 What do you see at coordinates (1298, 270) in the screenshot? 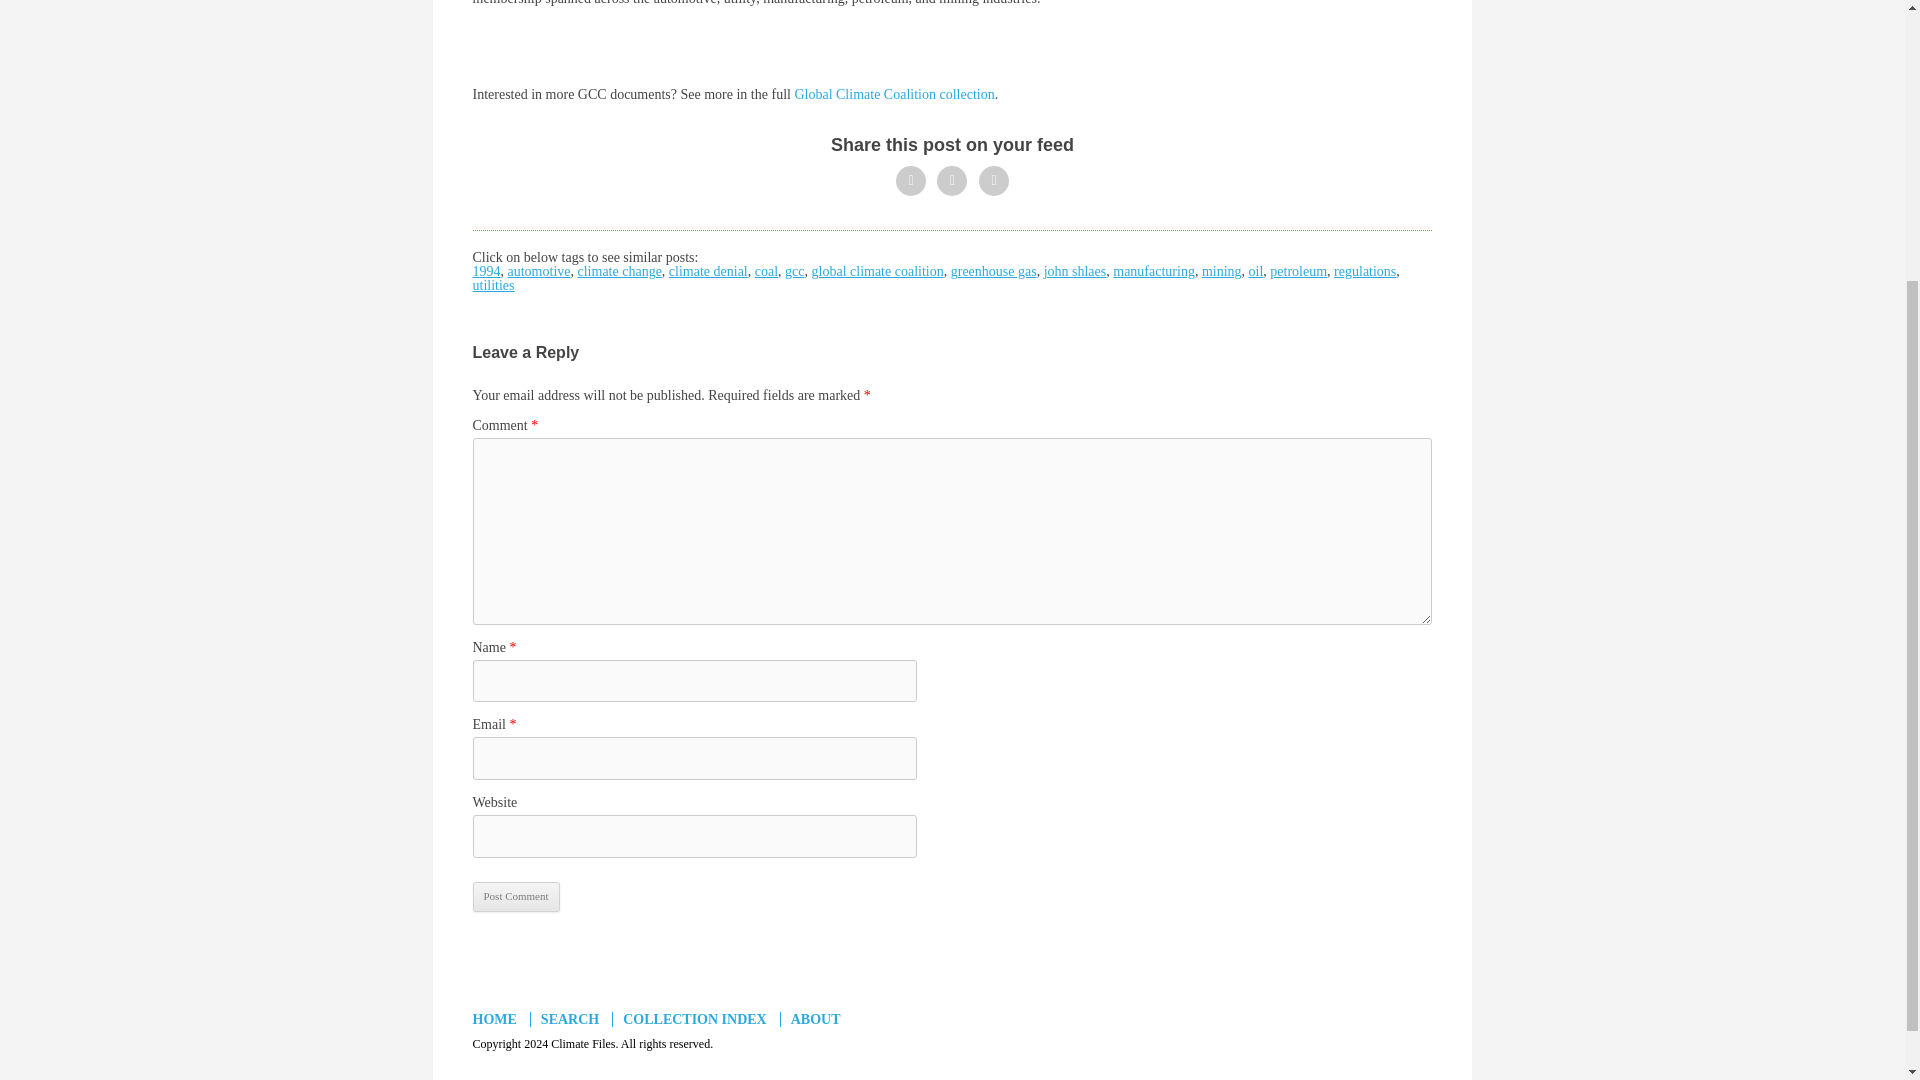
I see `petroleum` at bounding box center [1298, 270].